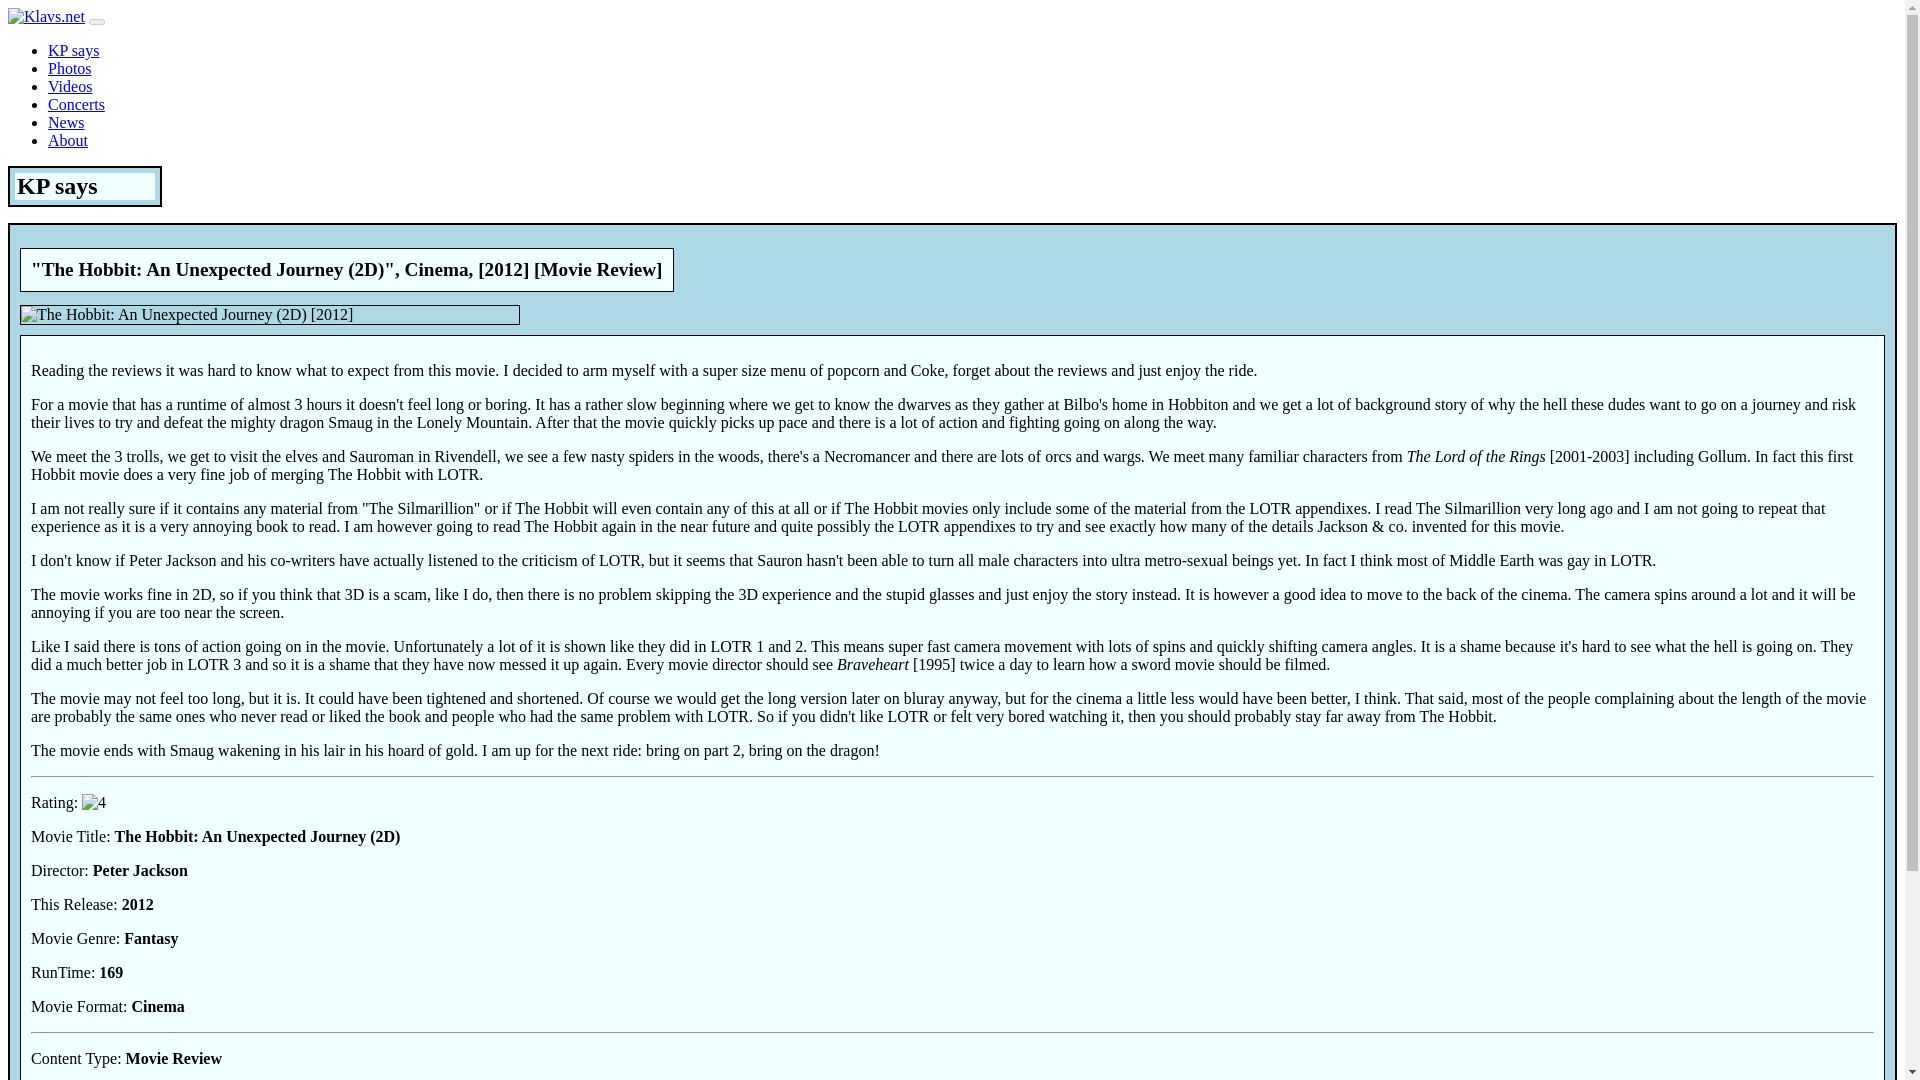  Describe the element at coordinates (70, 86) in the screenshot. I see `Videos` at that location.